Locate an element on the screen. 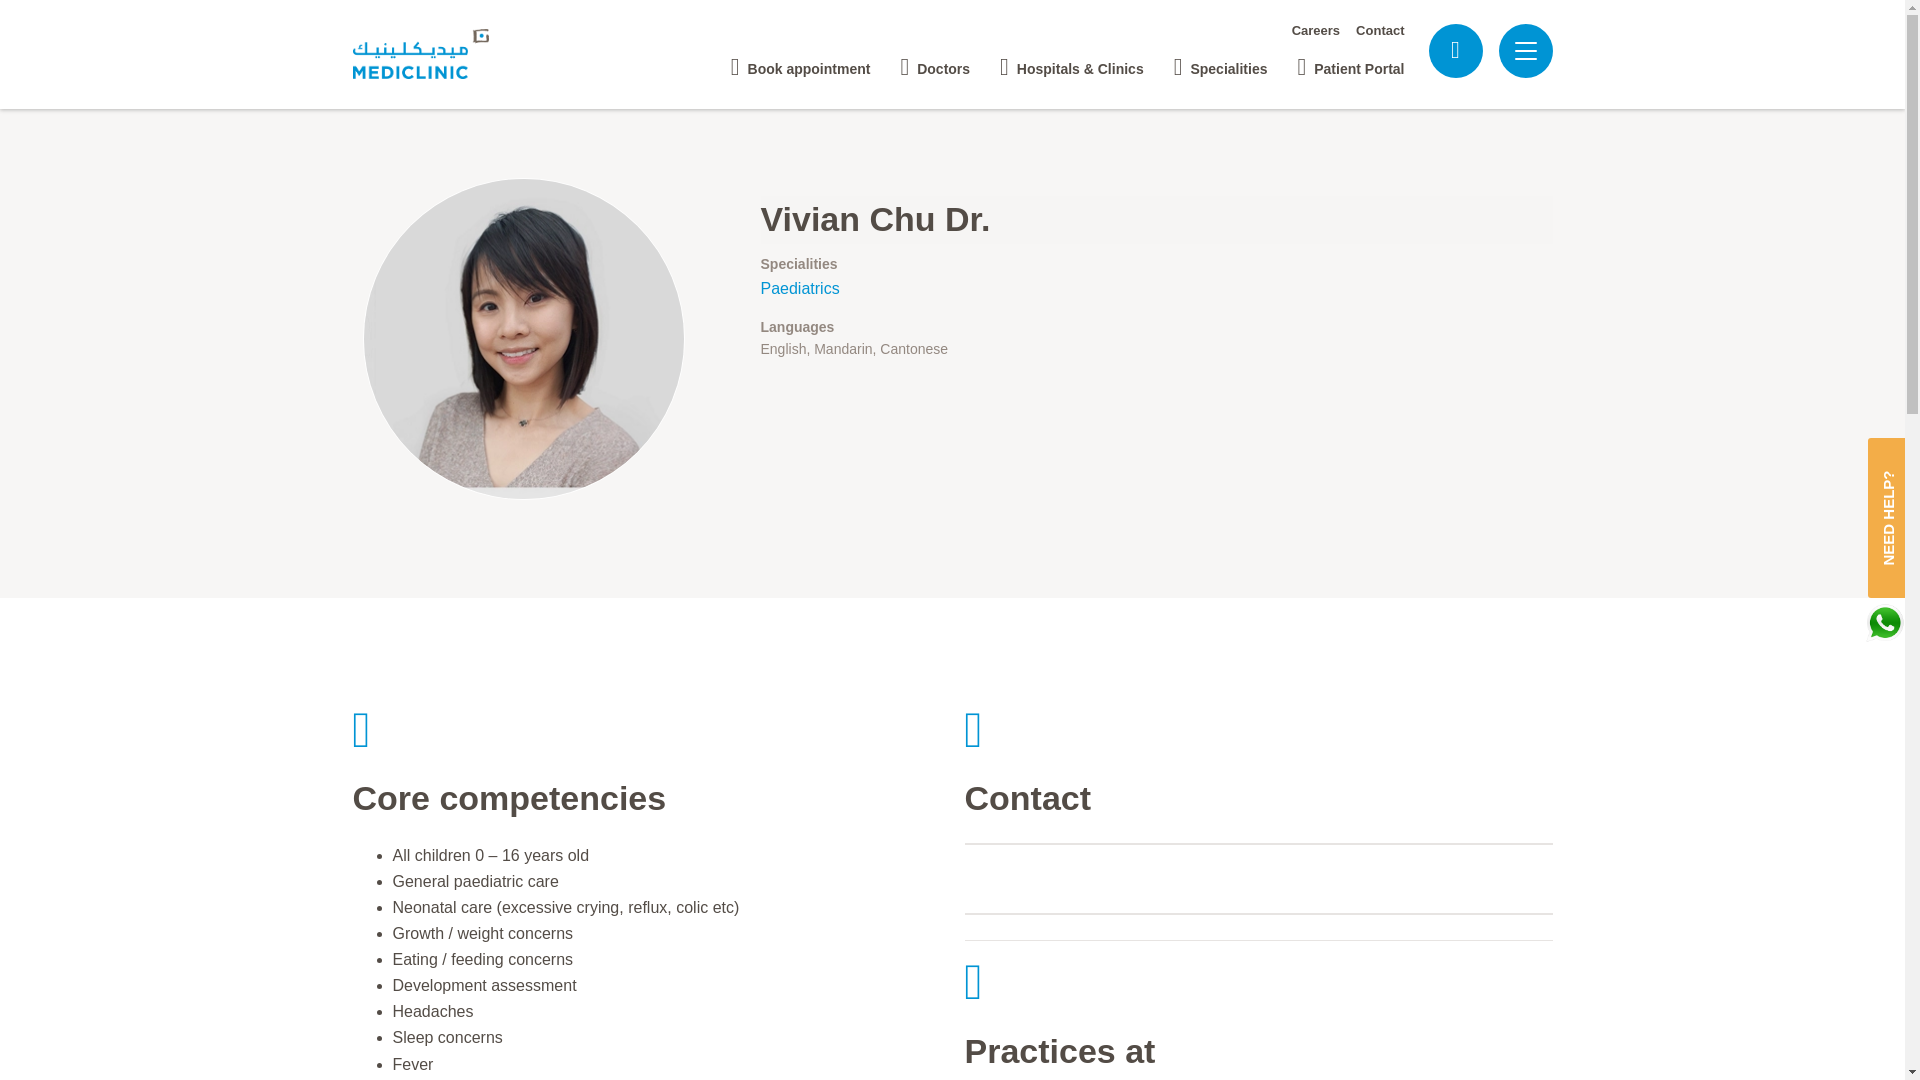 Image resolution: width=1920 pixels, height=1080 pixels. Specialities is located at coordinates (1220, 60).